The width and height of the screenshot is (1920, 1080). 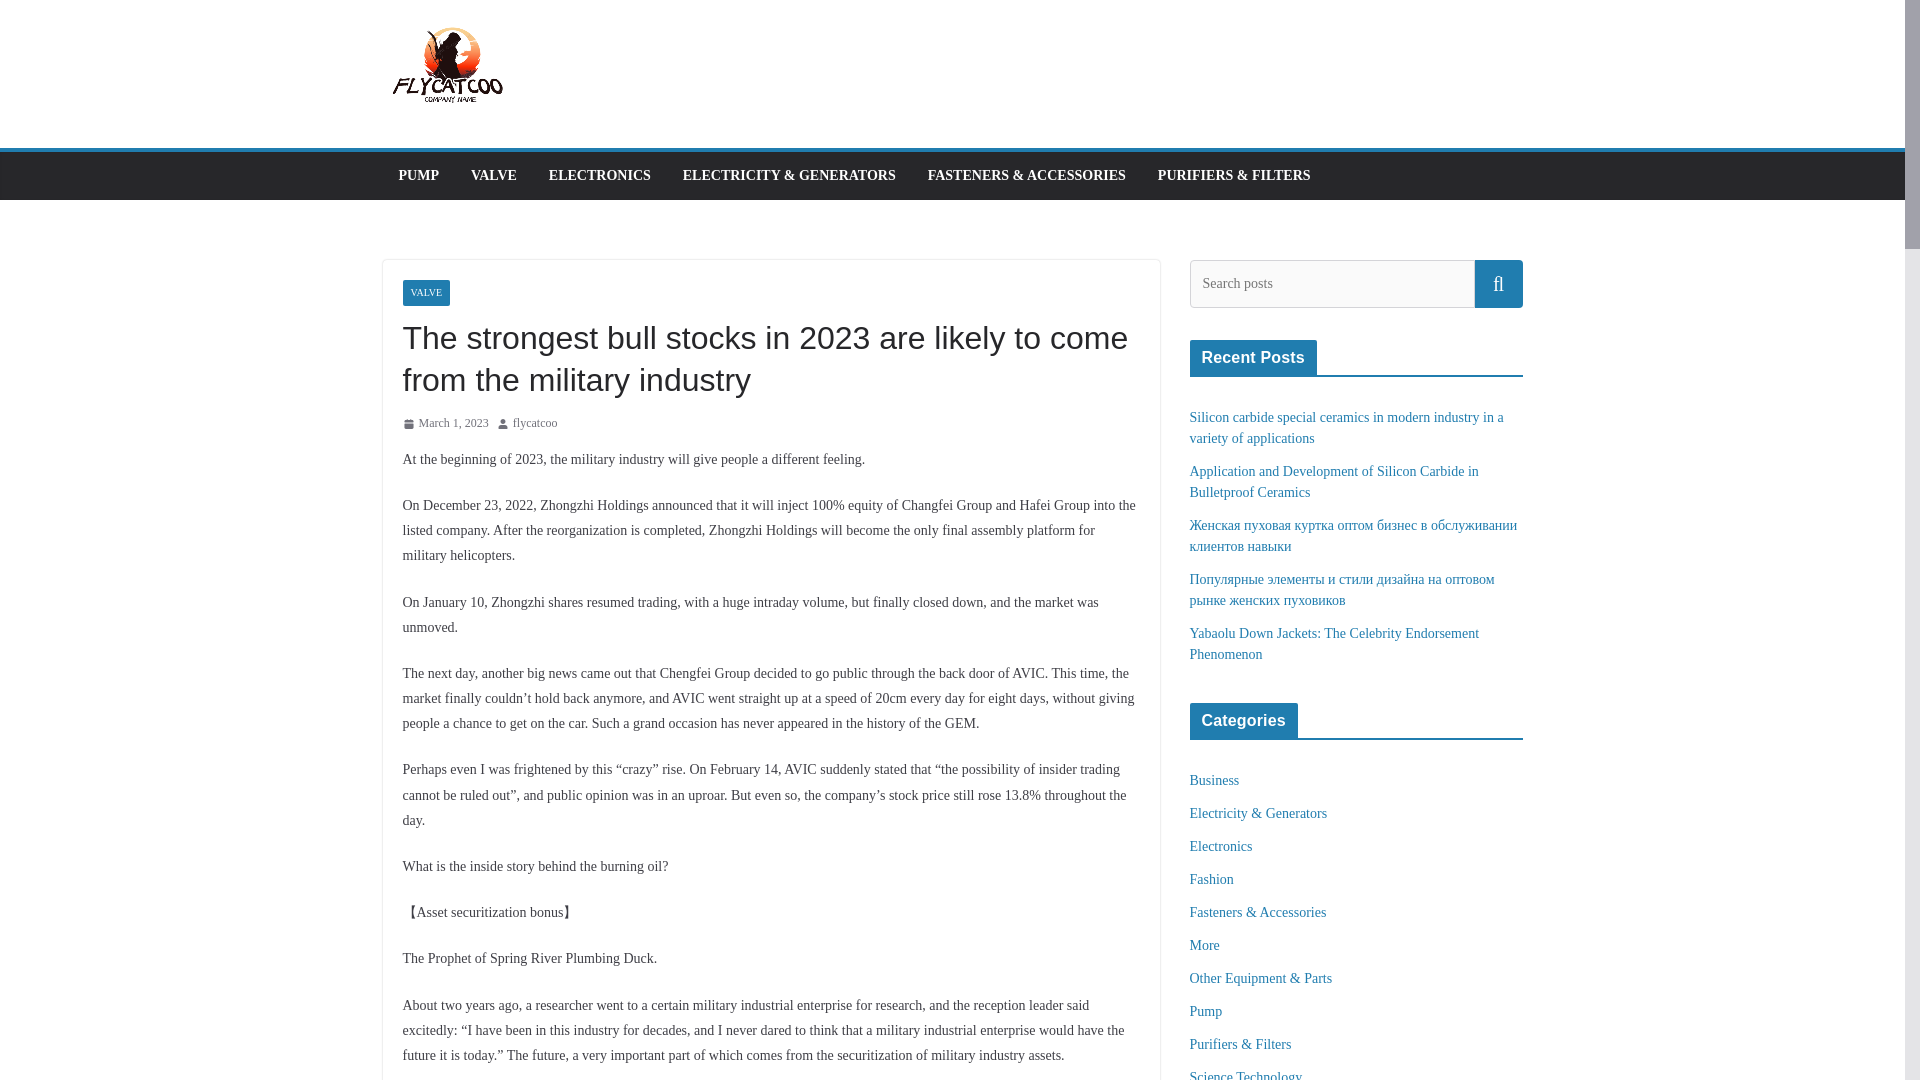 I want to click on Science Technology, so click(x=1246, y=1075).